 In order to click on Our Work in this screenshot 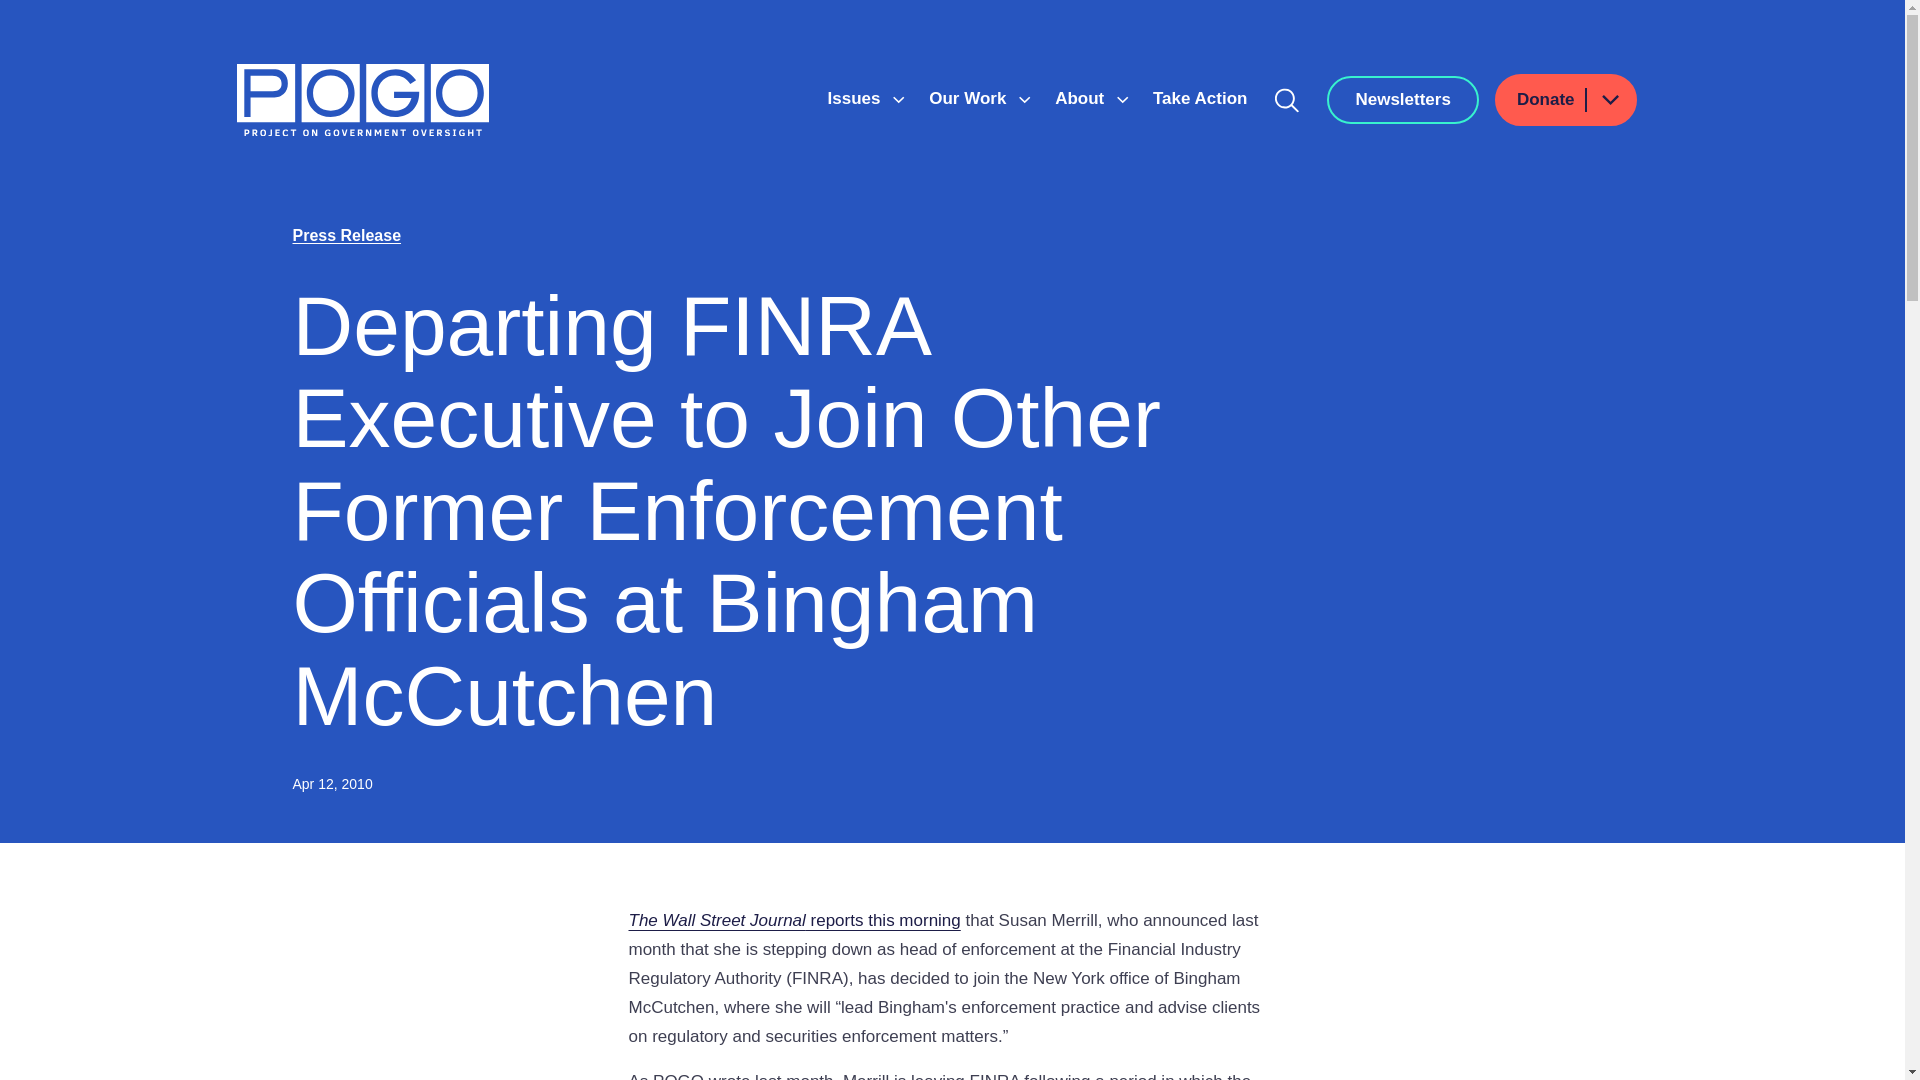, I will do `click(970, 98)`.